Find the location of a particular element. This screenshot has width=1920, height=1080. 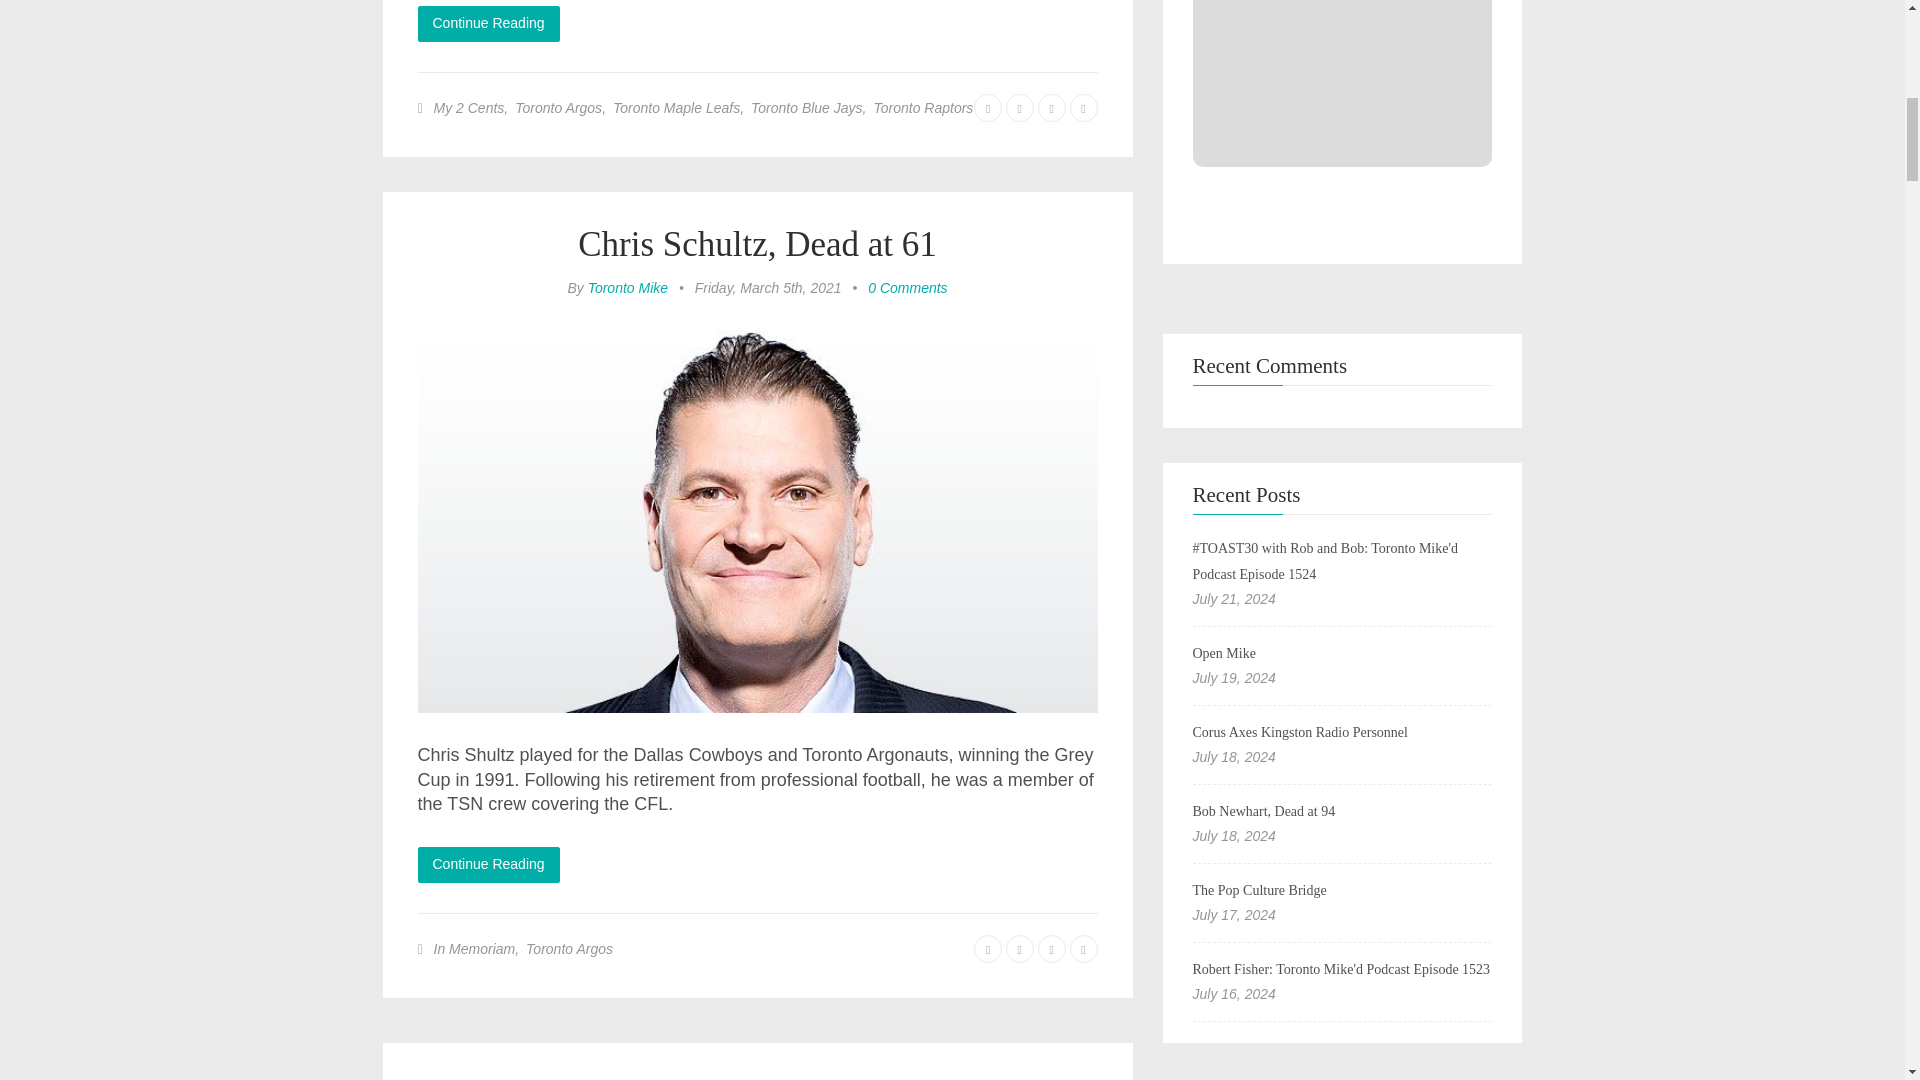

Toronto Blue Jays is located at coordinates (806, 108).